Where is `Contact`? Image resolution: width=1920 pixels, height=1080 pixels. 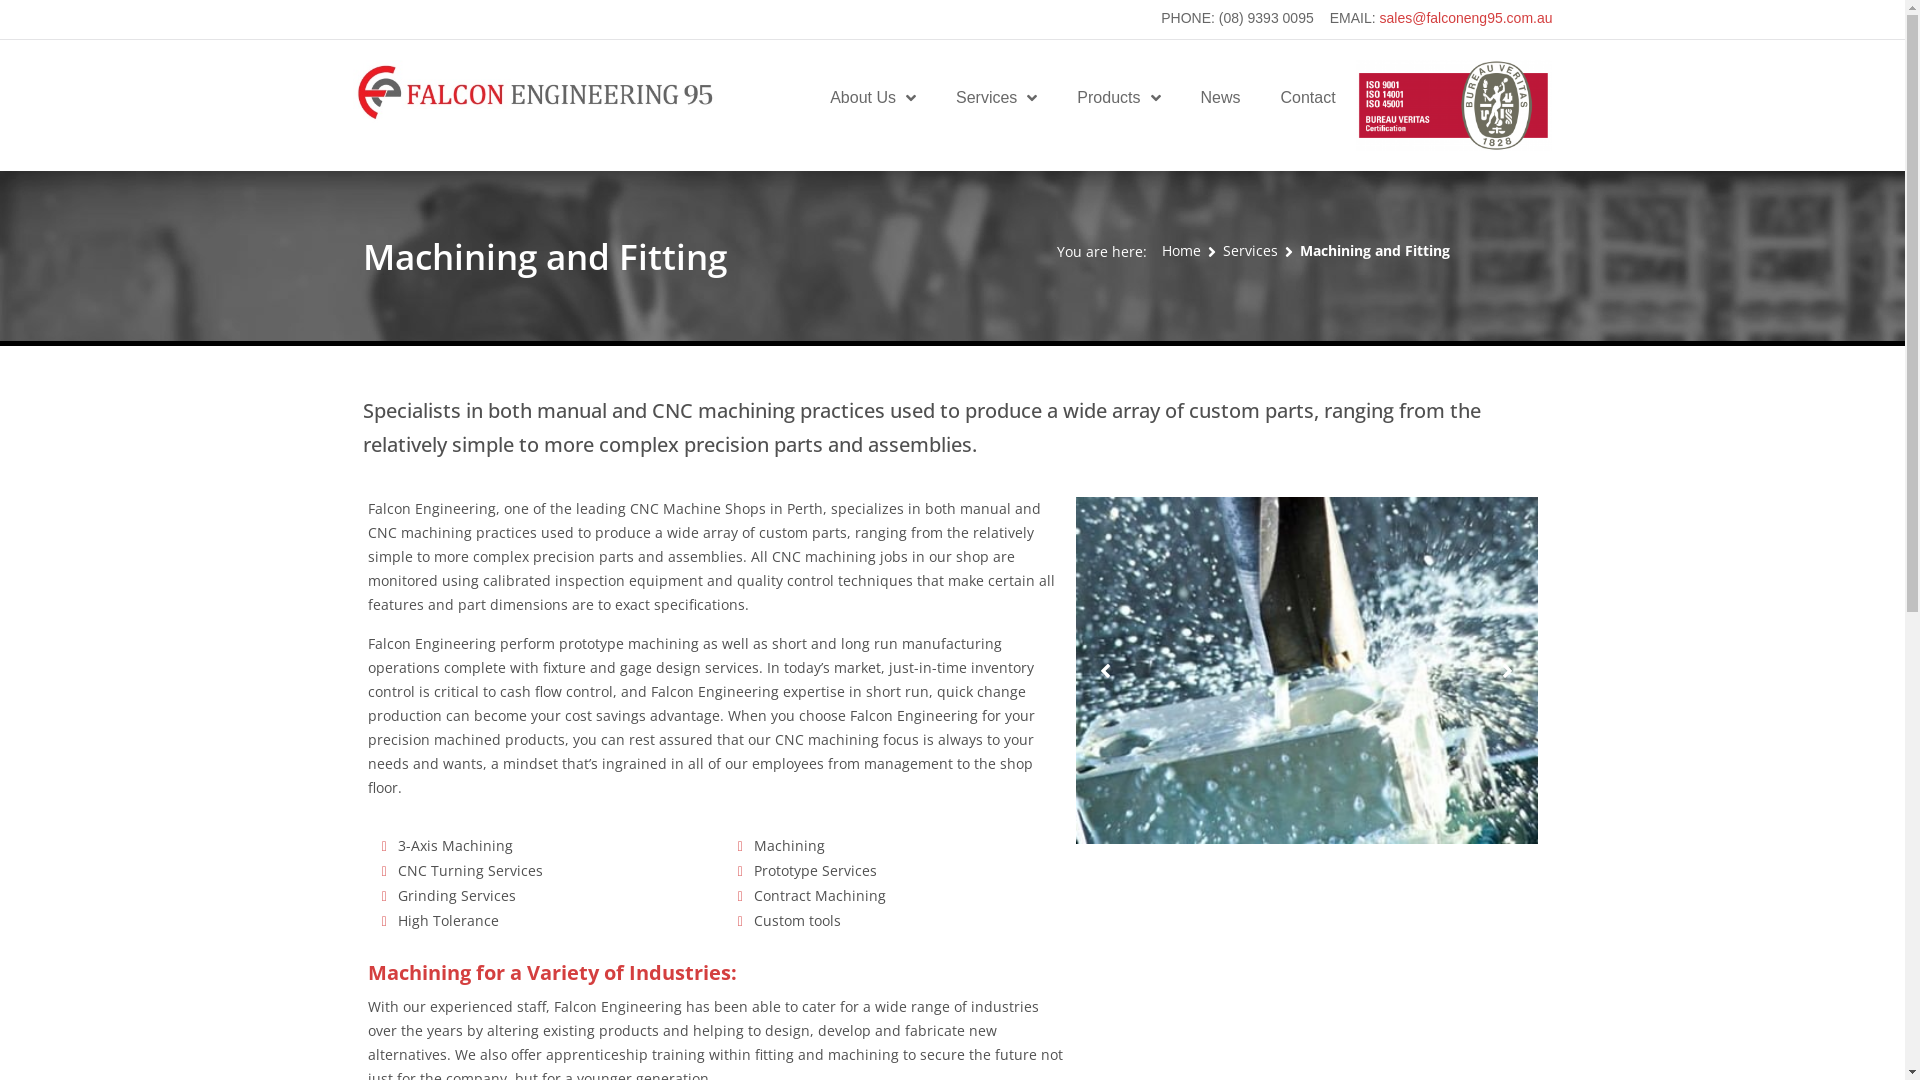 Contact is located at coordinates (1308, 98).